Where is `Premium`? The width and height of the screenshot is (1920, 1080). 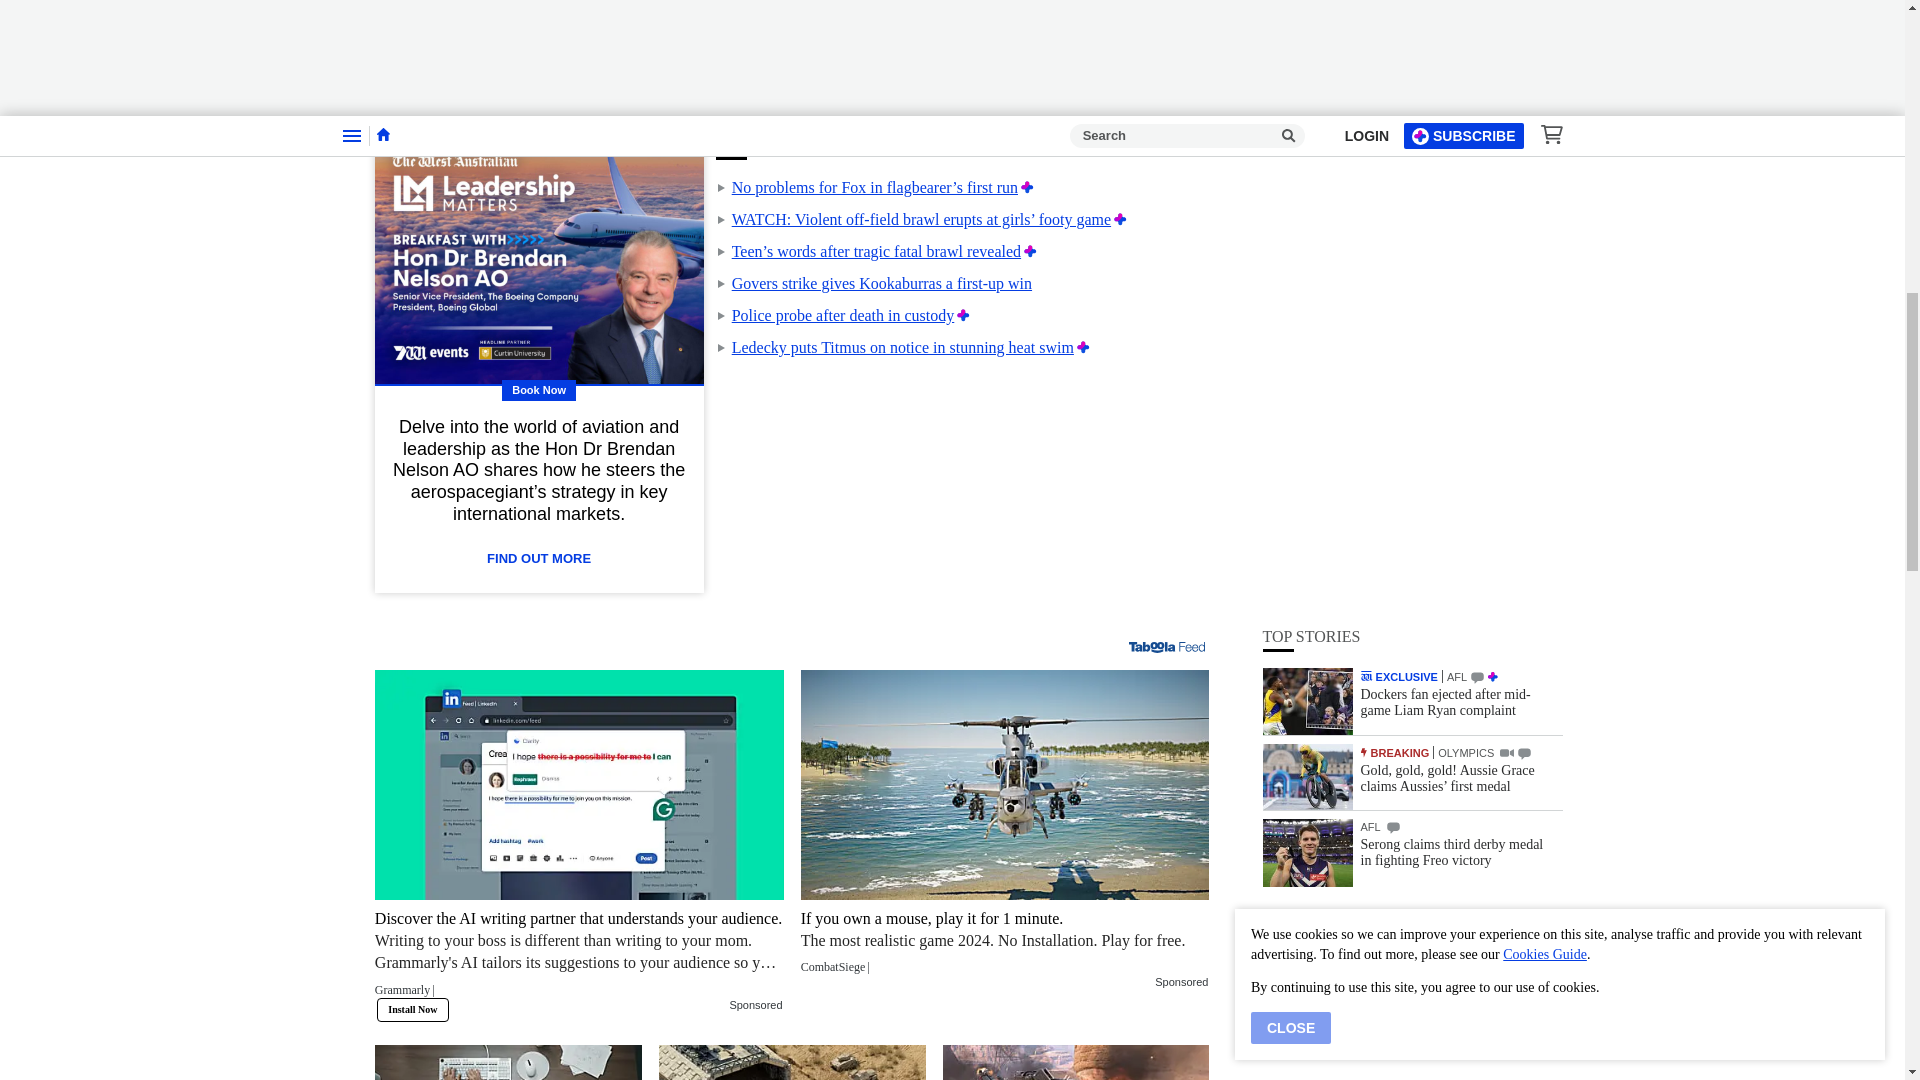
Premium is located at coordinates (1084, 348).